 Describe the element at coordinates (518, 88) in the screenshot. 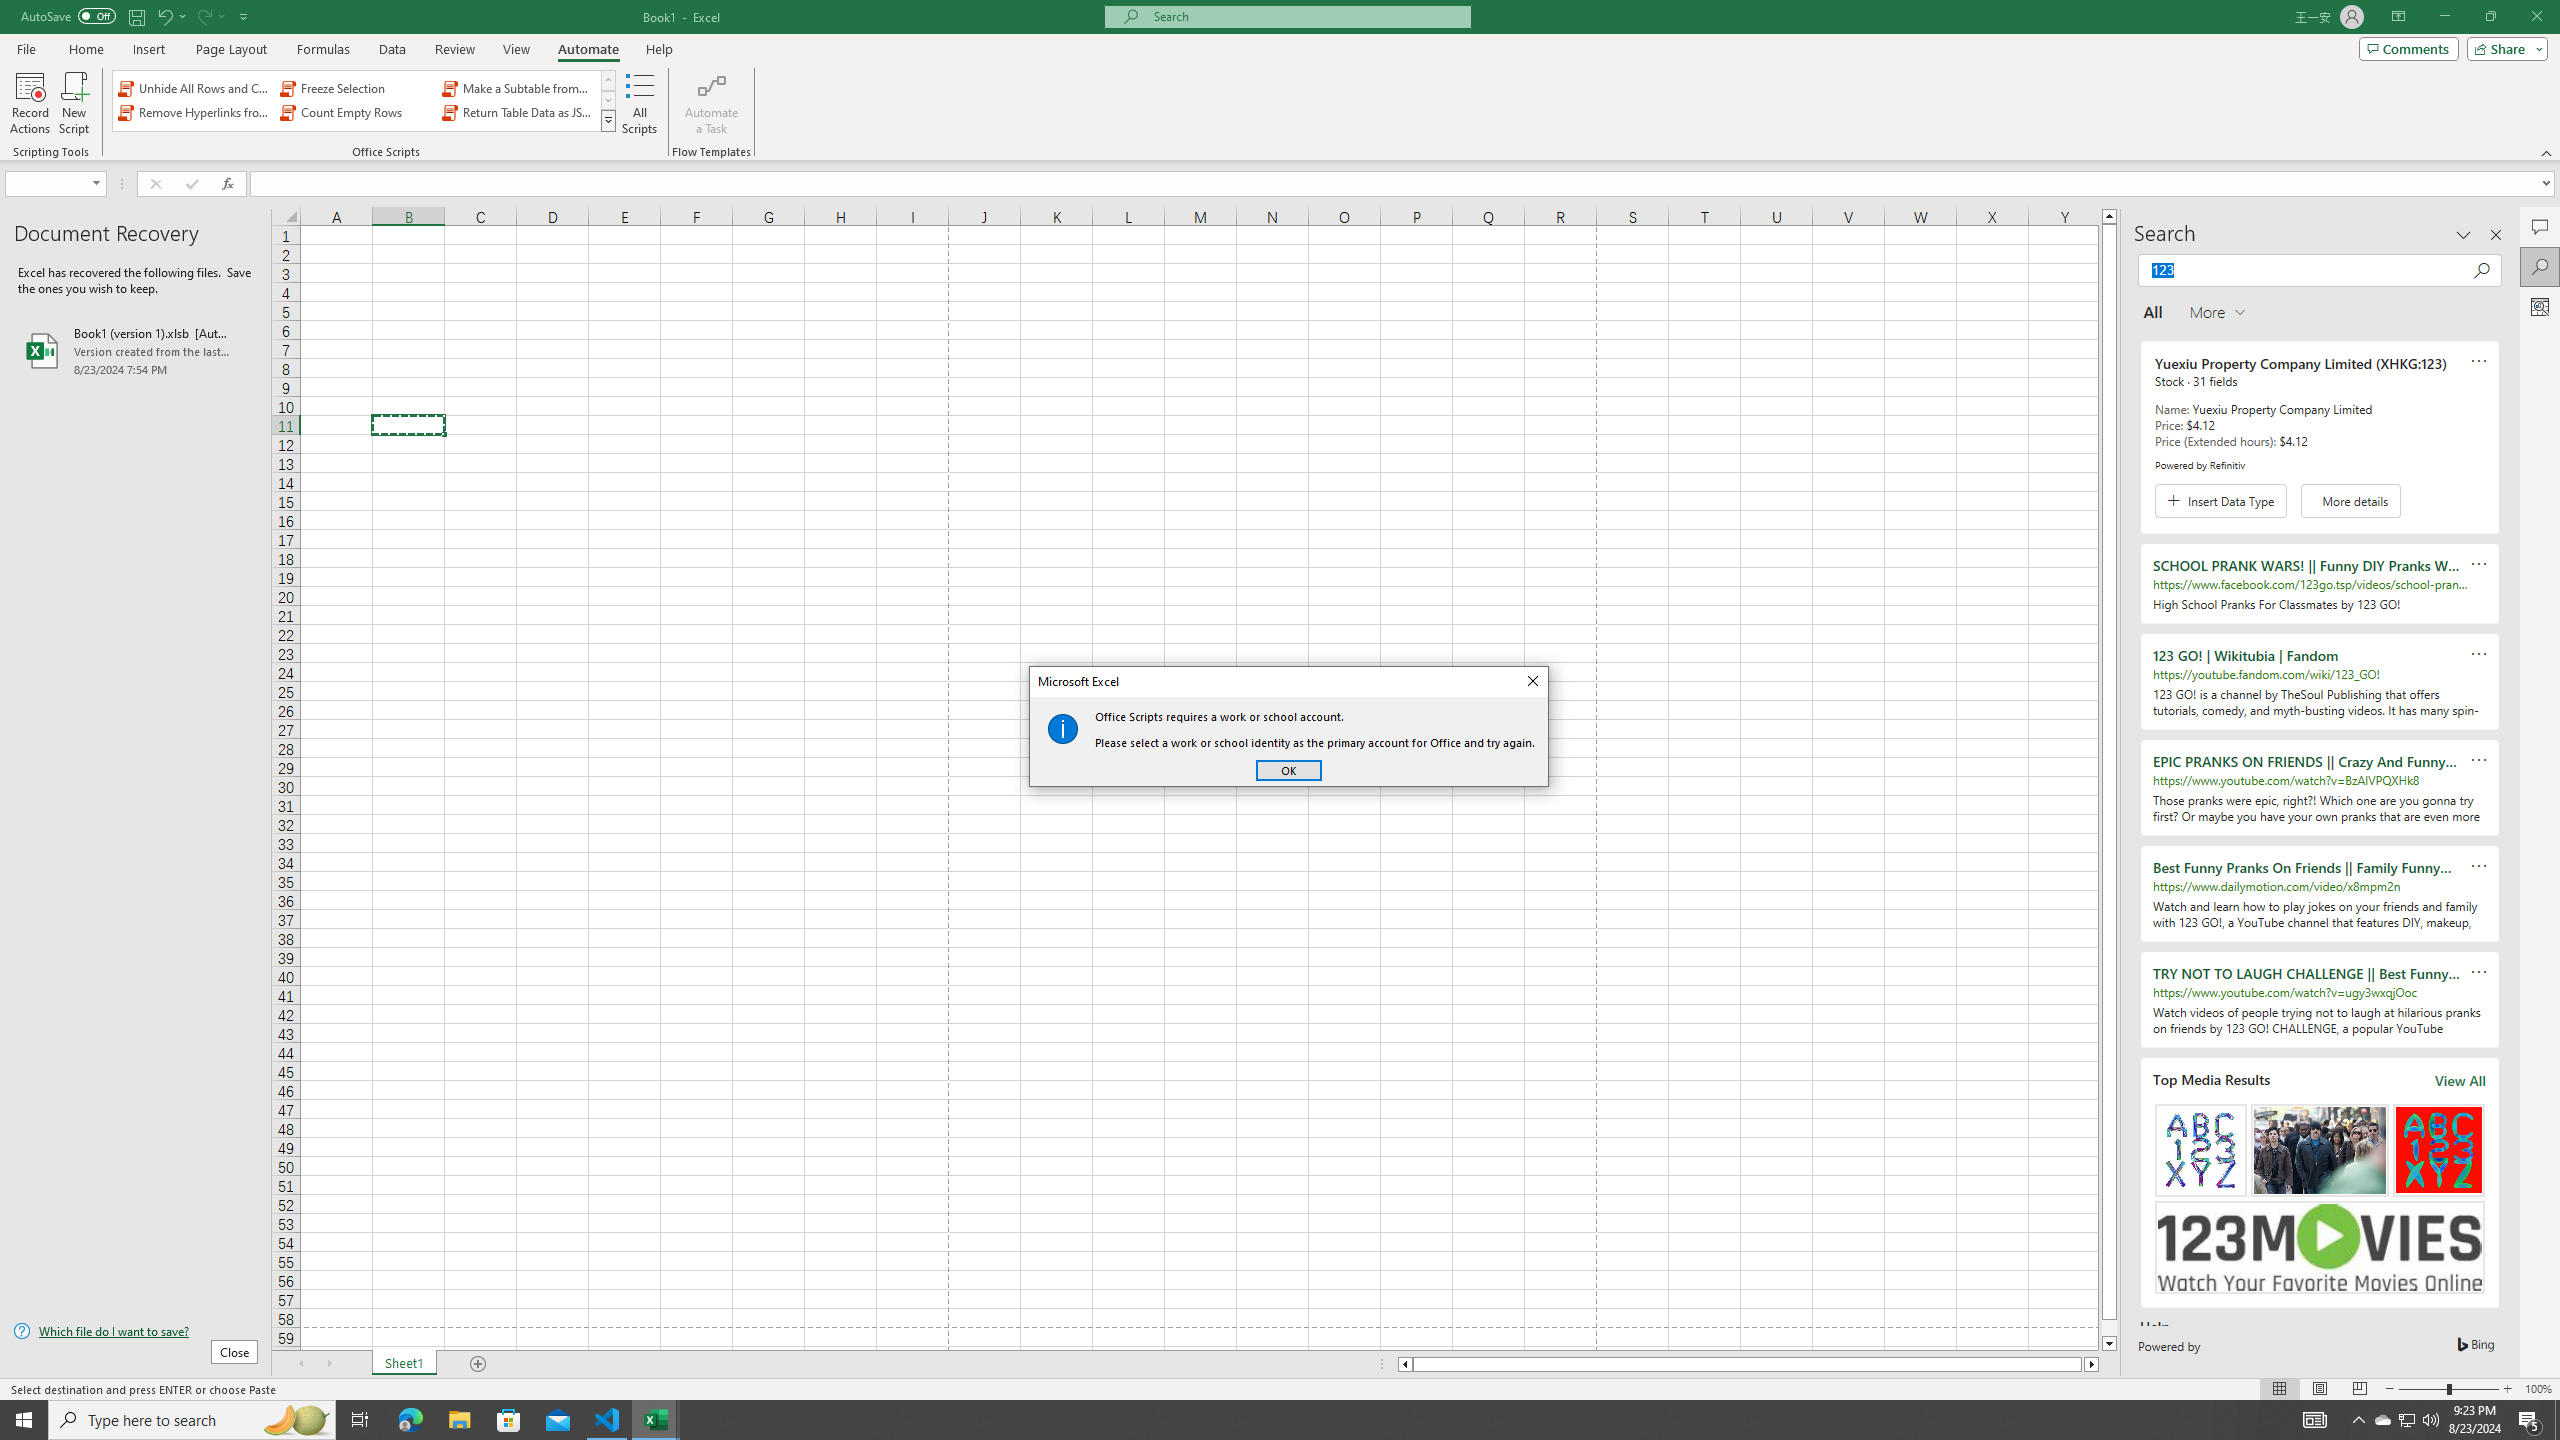

I see `Make a Subtable from a Selection` at that location.